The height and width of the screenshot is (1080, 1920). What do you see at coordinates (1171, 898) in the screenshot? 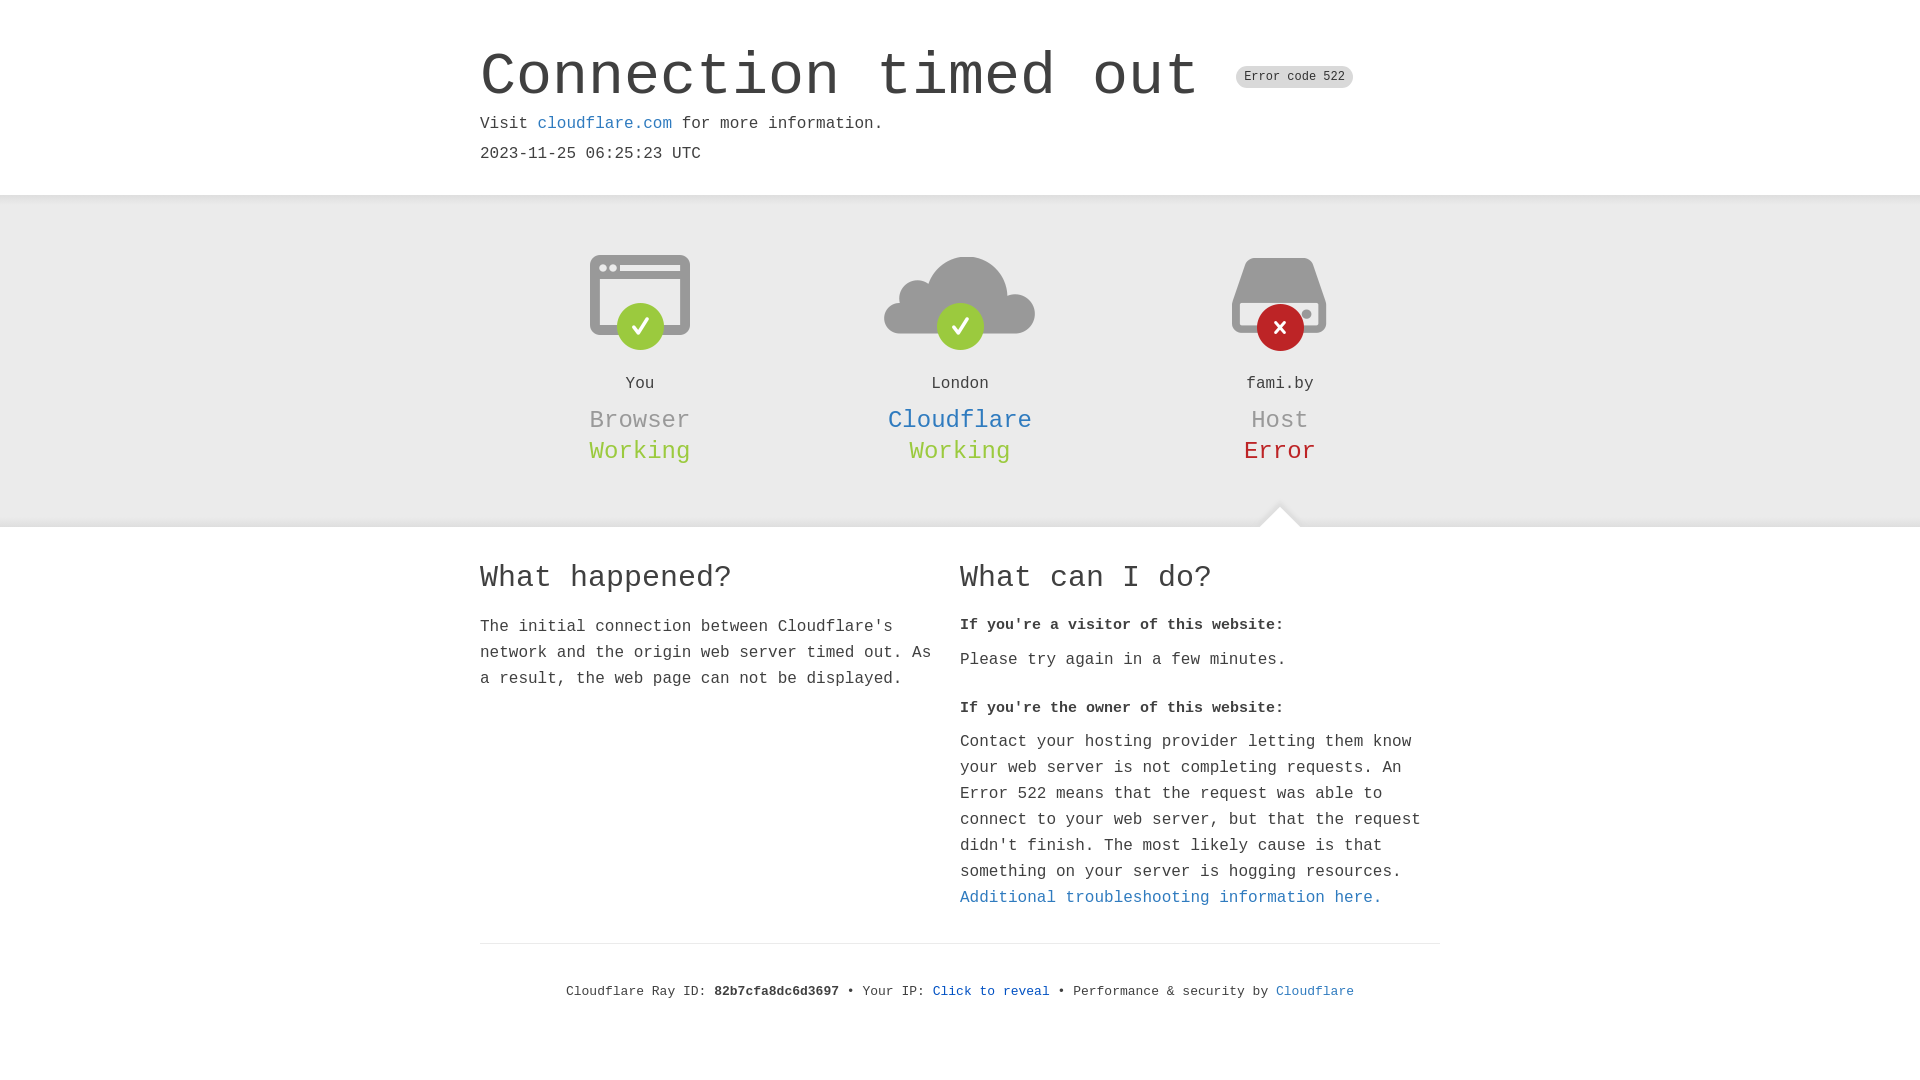
I see `Additional troubleshooting information here.` at bounding box center [1171, 898].